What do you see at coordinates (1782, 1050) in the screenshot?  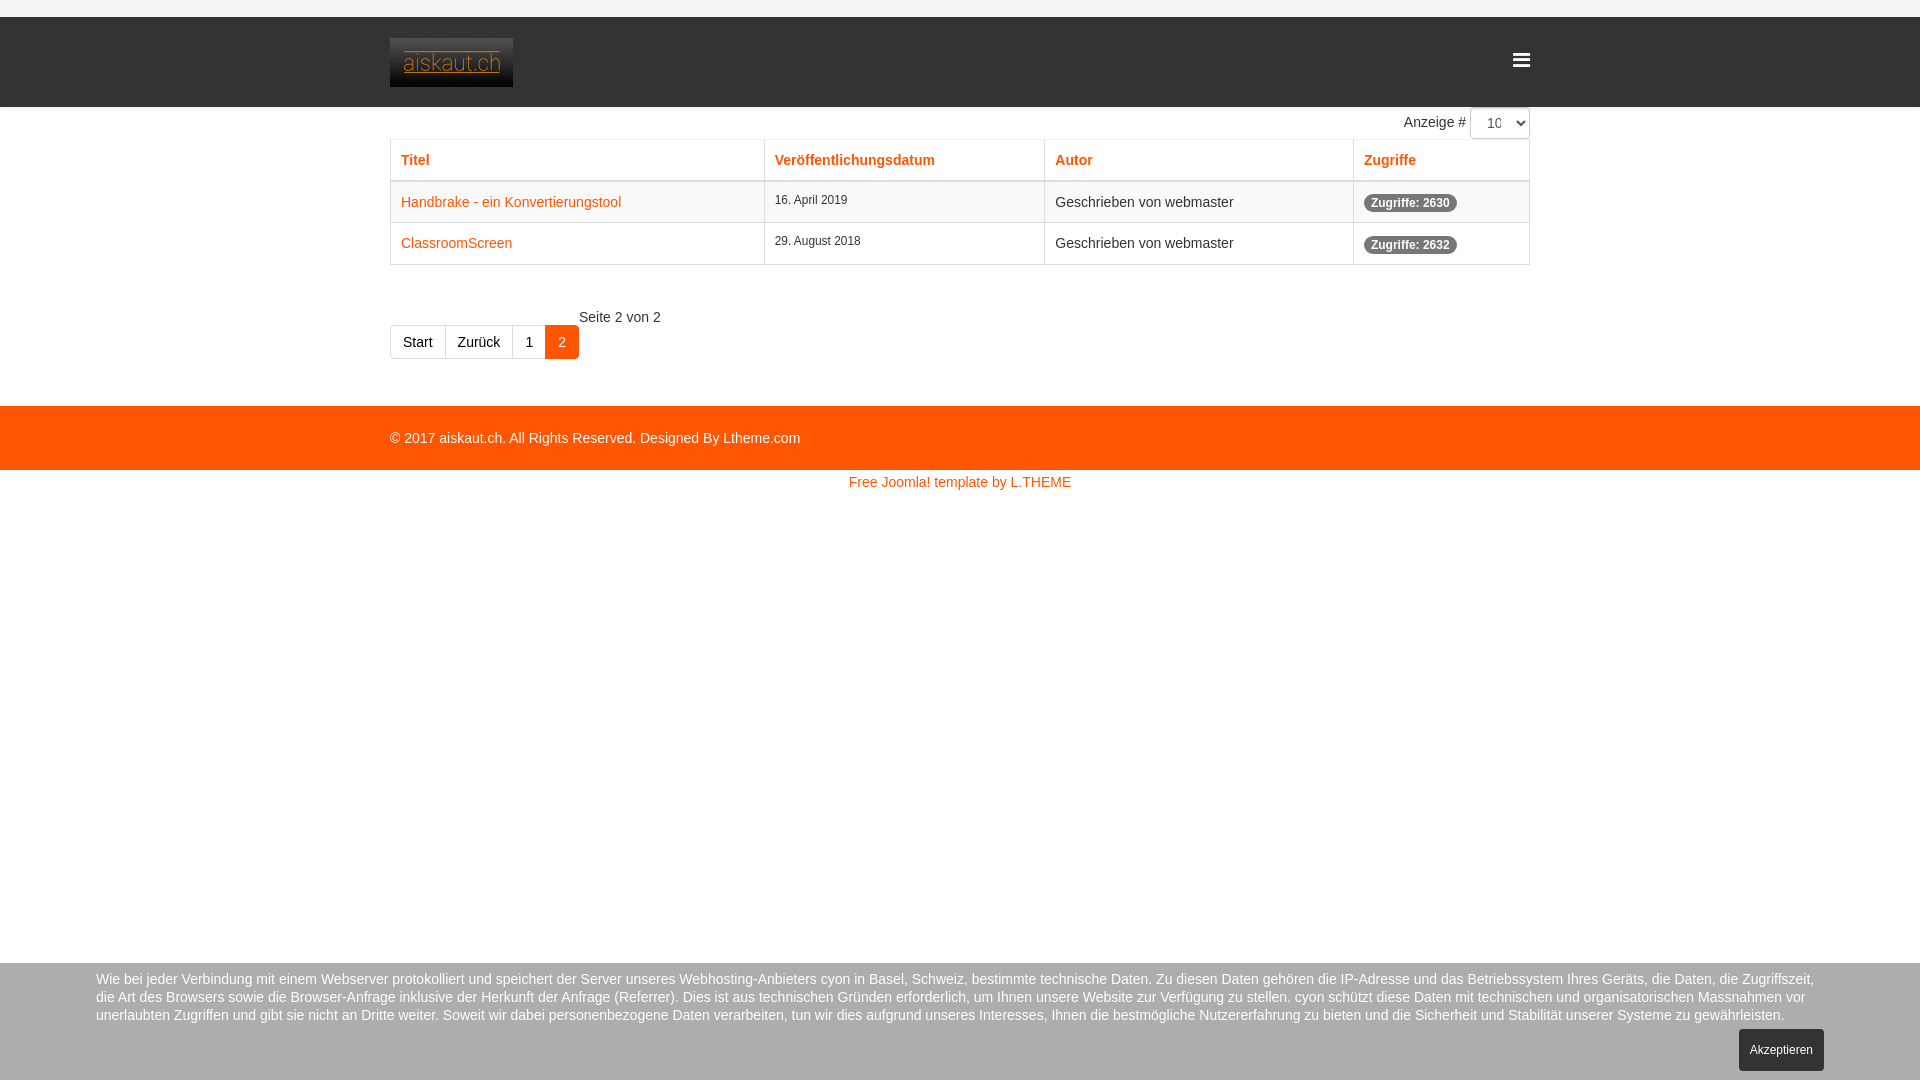 I see `Akzeptieren` at bounding box center [1782, 1050].